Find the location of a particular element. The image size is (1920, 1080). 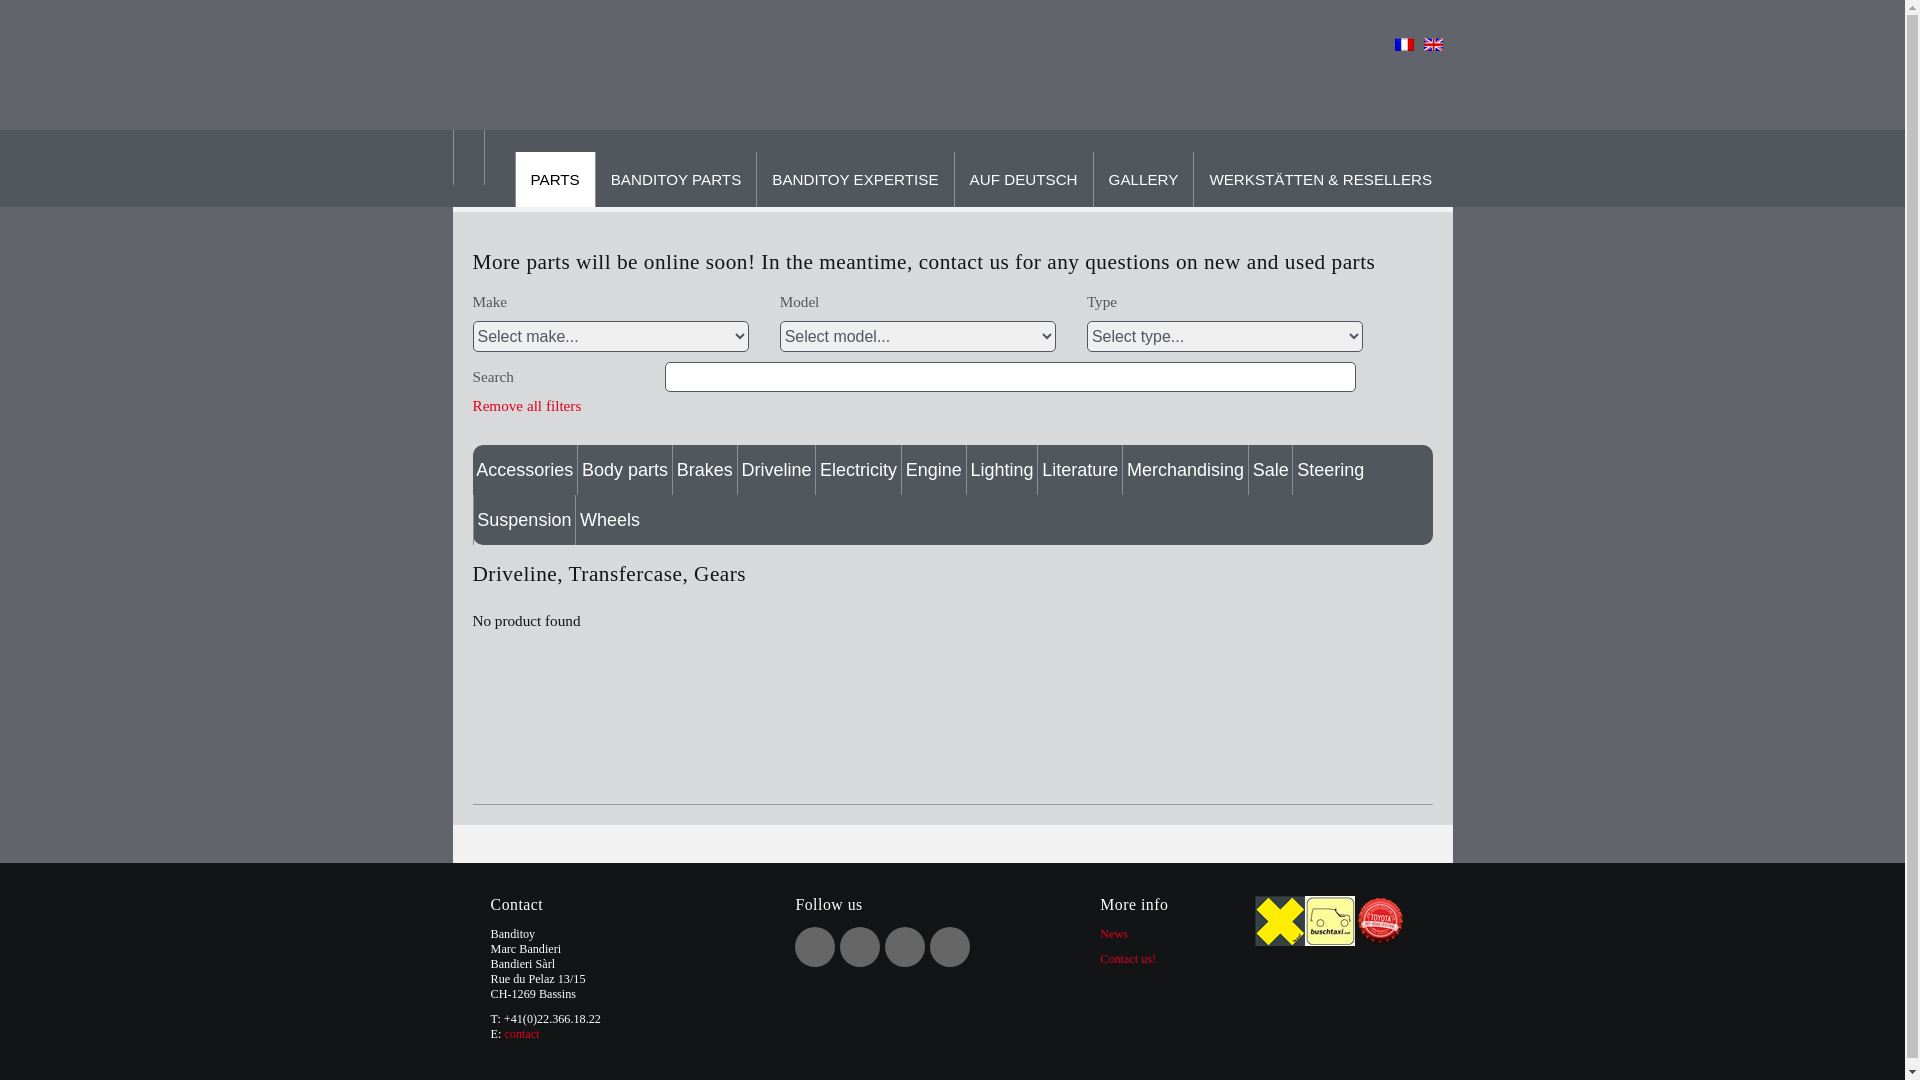

BANDITOY PARTS is located at coordinates (676, 180).